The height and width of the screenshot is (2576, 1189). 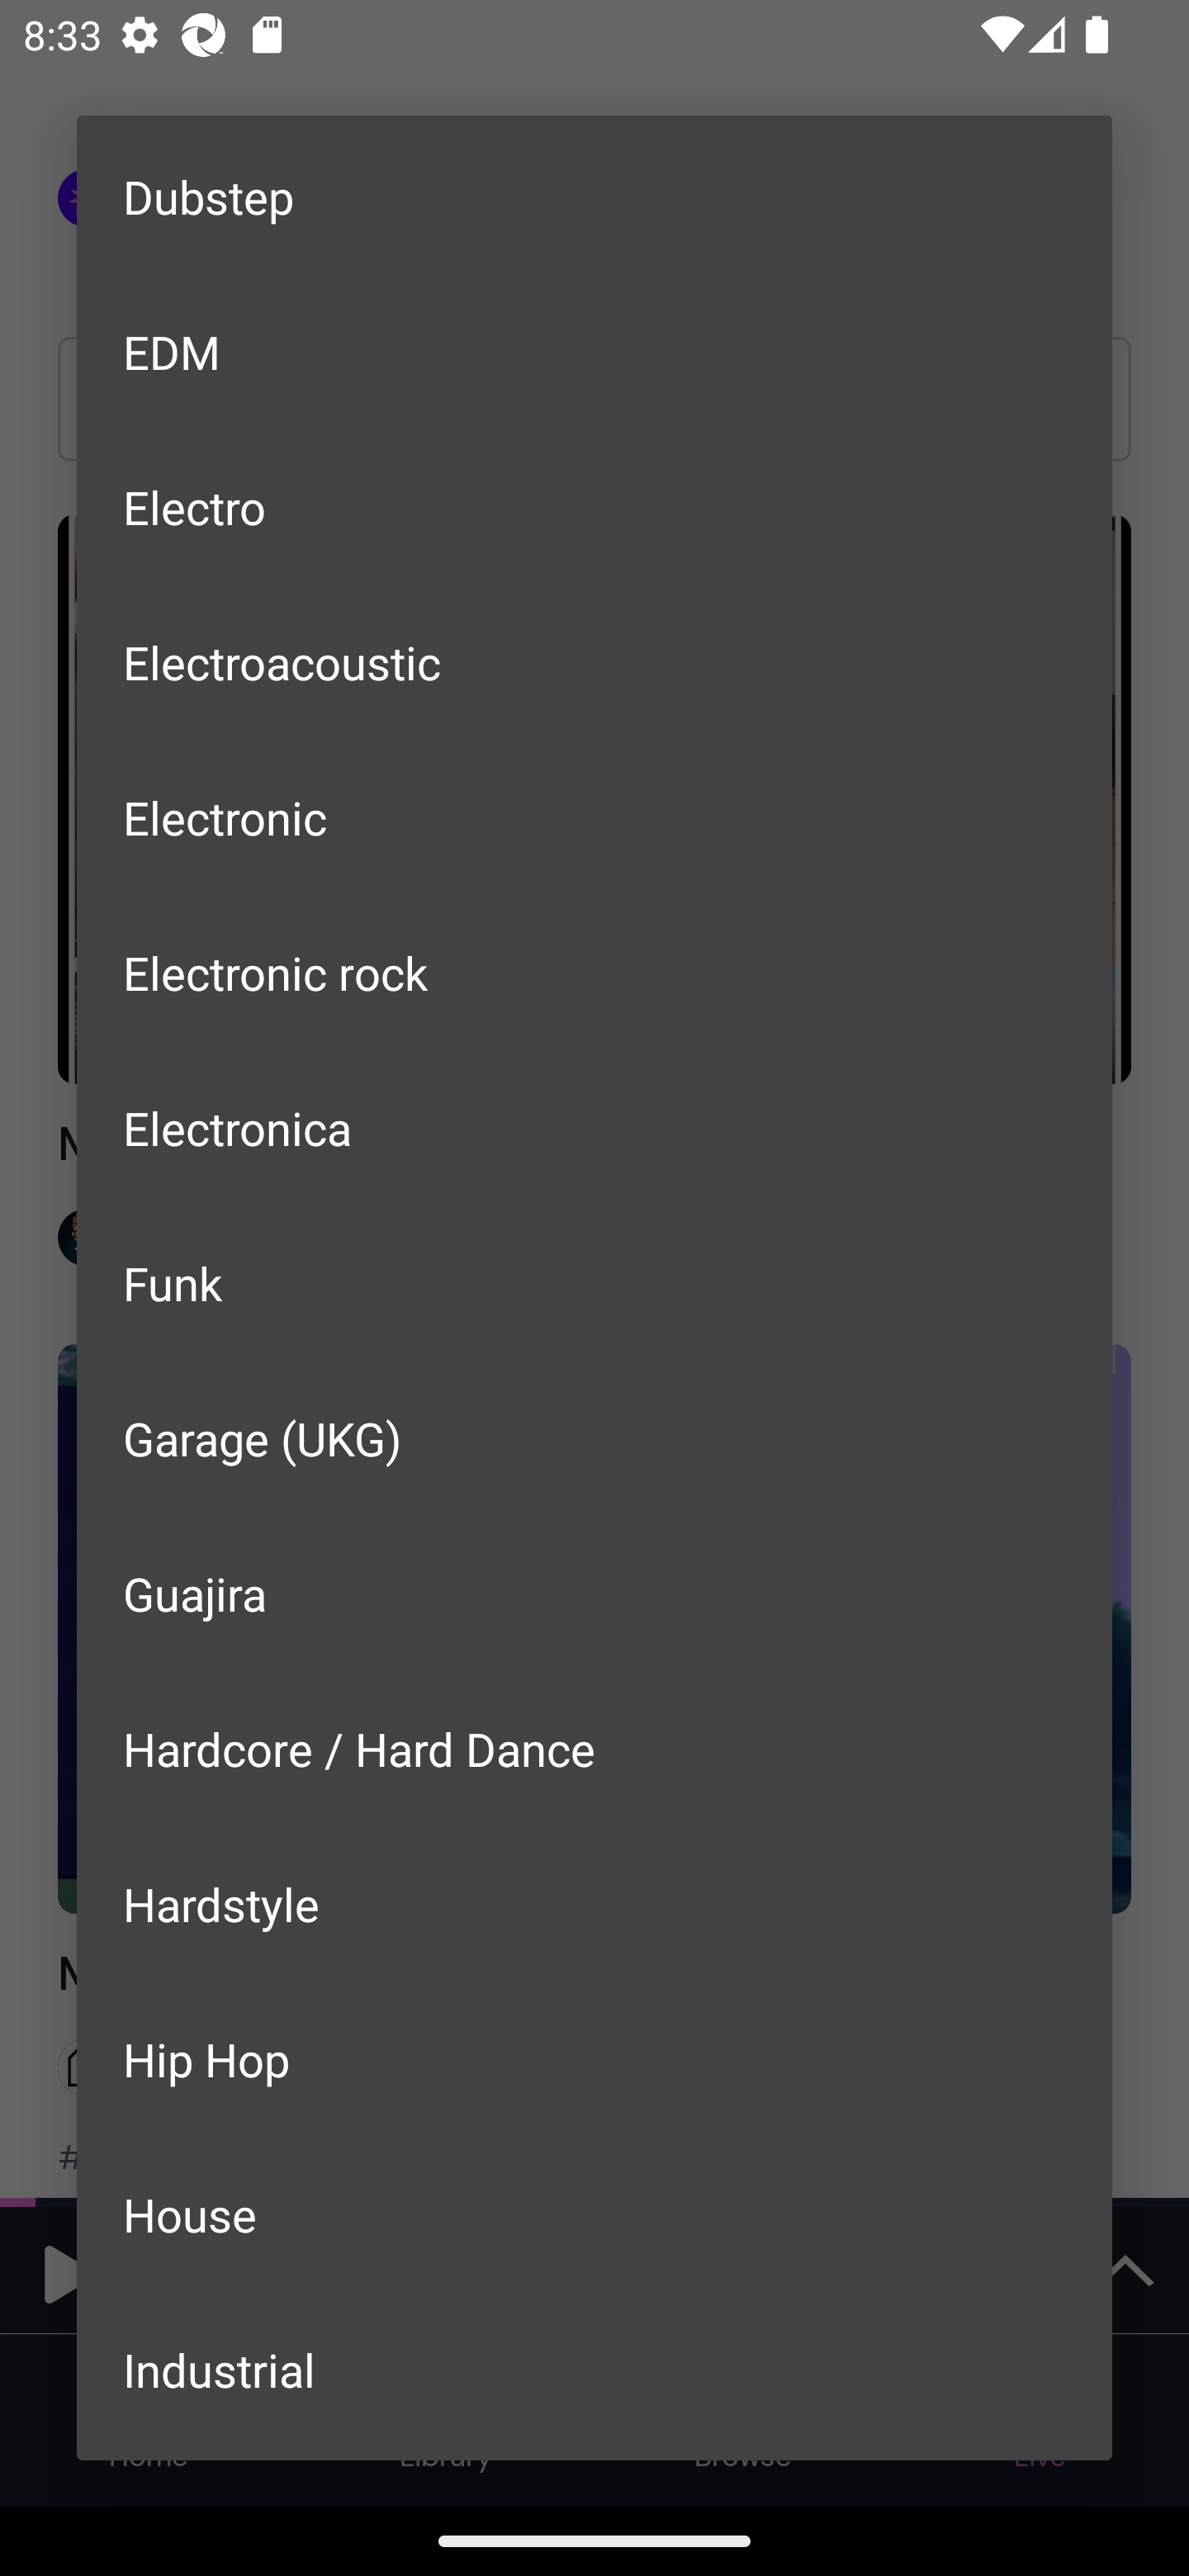 I want to click on Electronica, so click(x=594, y=1128).